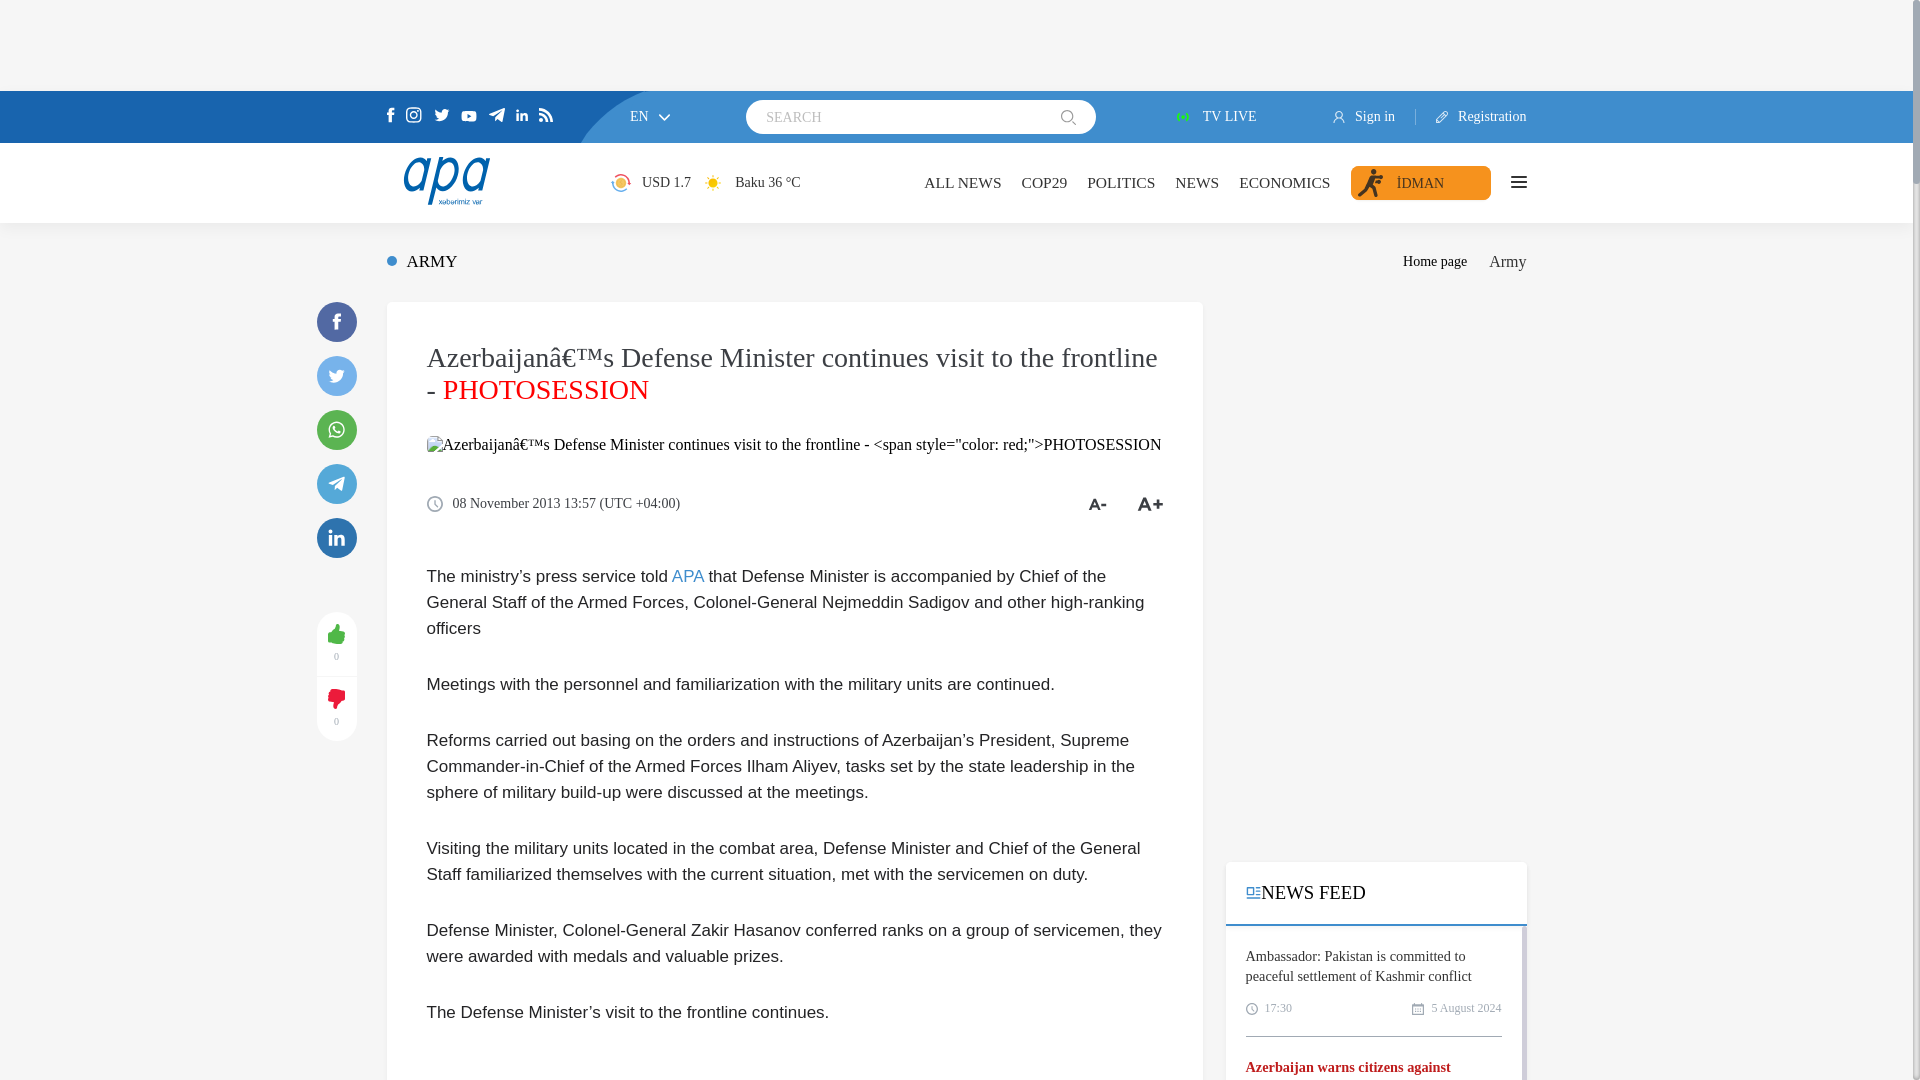  Describe the element at coordinates (1197, 182) in the screenshot. I see `NEWS` at that location.